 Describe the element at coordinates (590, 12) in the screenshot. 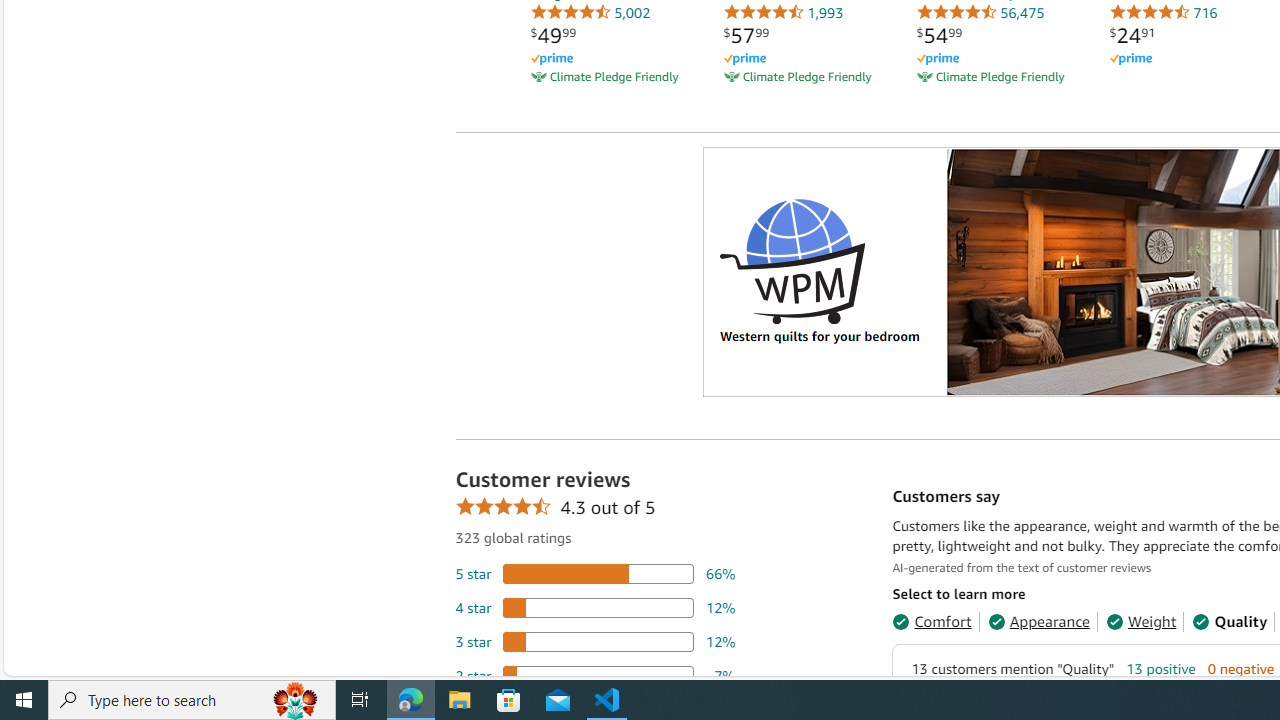

I see `5,002` at that location.